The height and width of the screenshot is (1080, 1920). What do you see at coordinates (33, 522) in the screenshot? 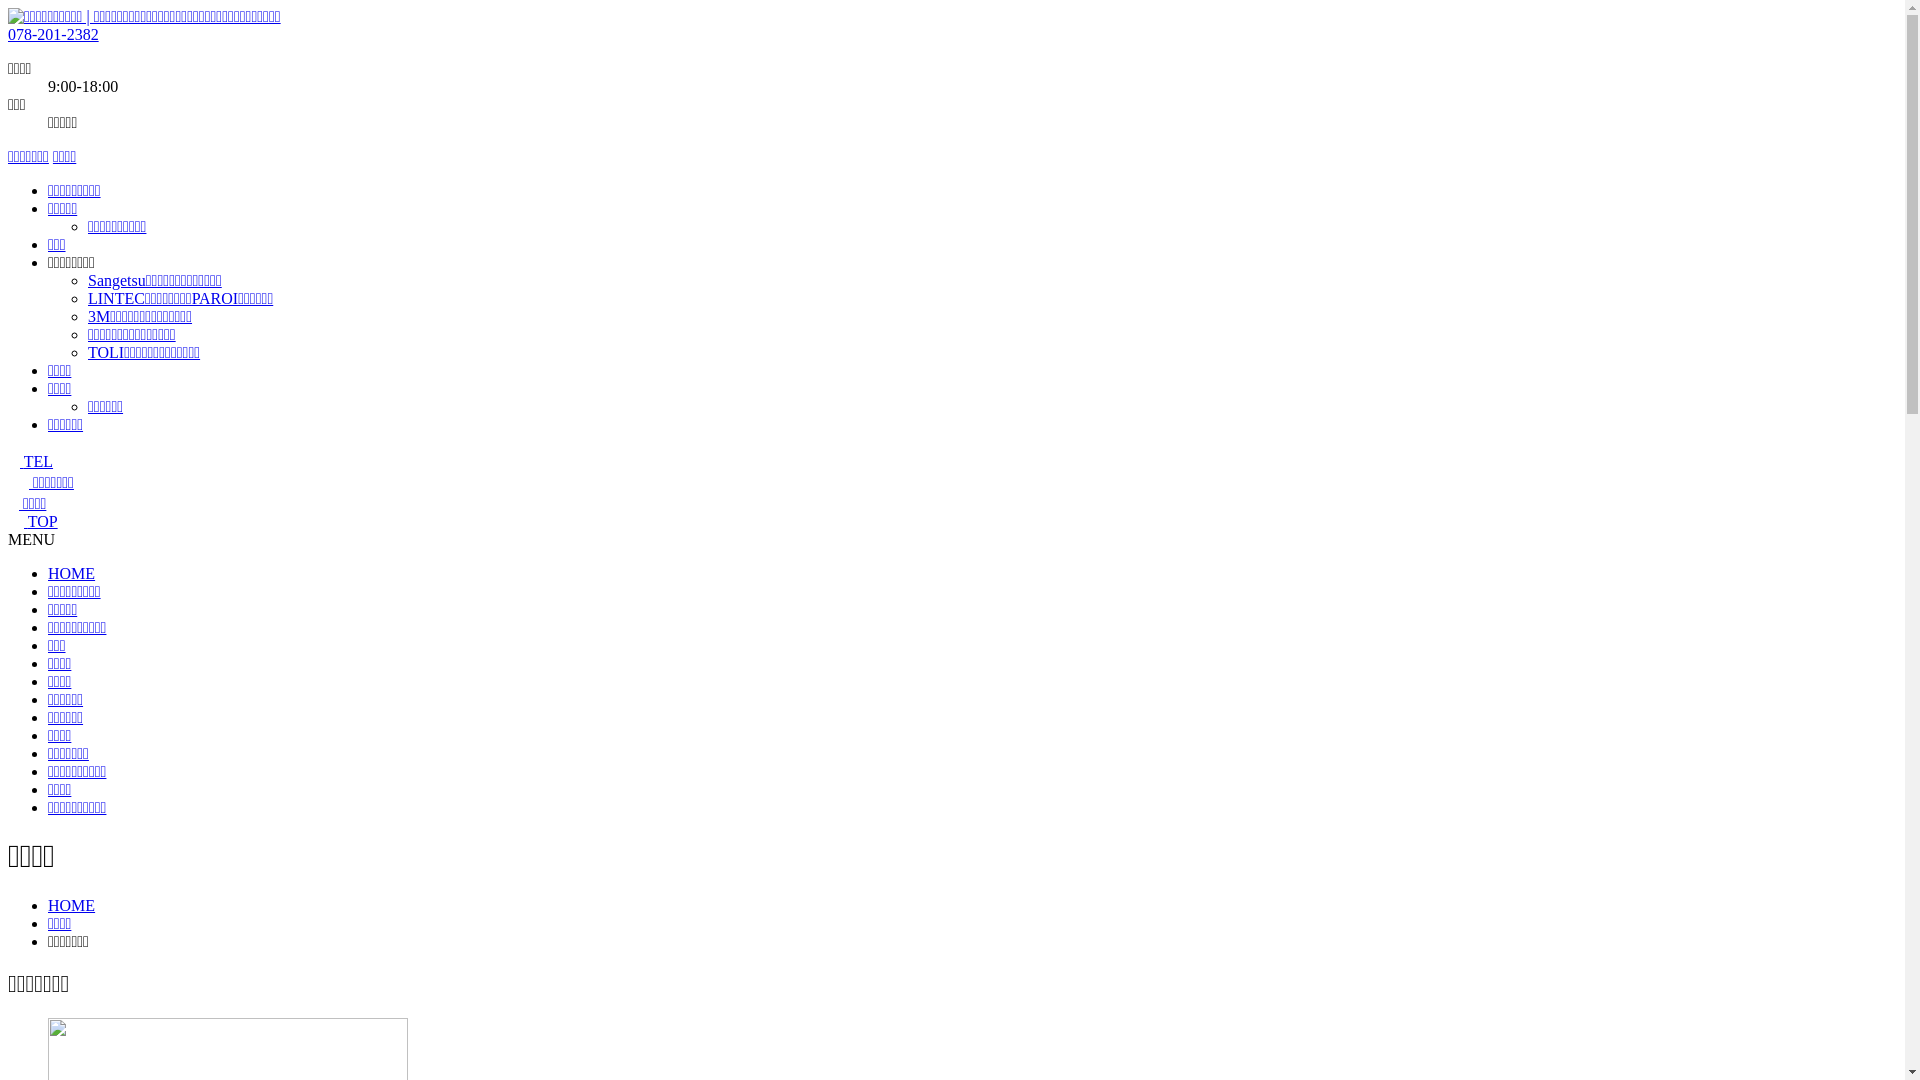
I see `TOP` at bounding box center [33, 522].